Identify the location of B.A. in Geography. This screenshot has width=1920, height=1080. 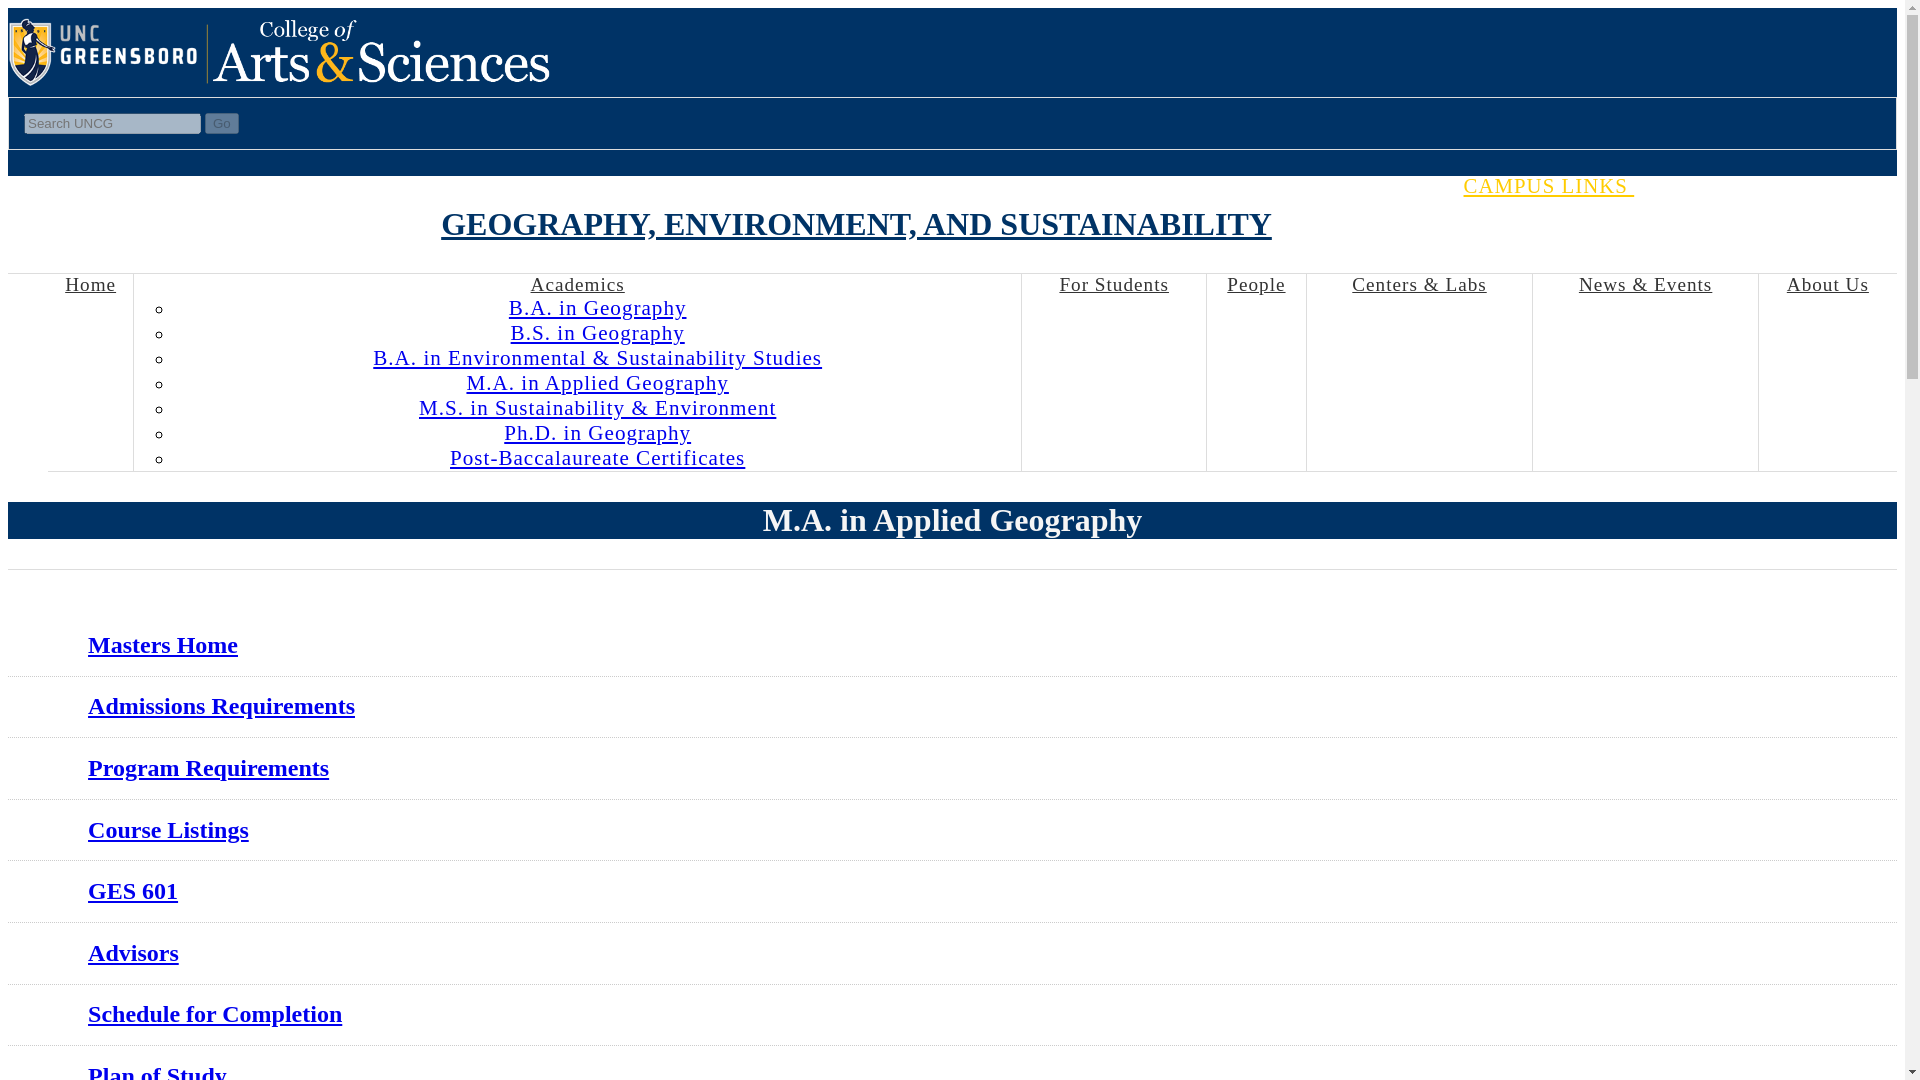
(598, 308).